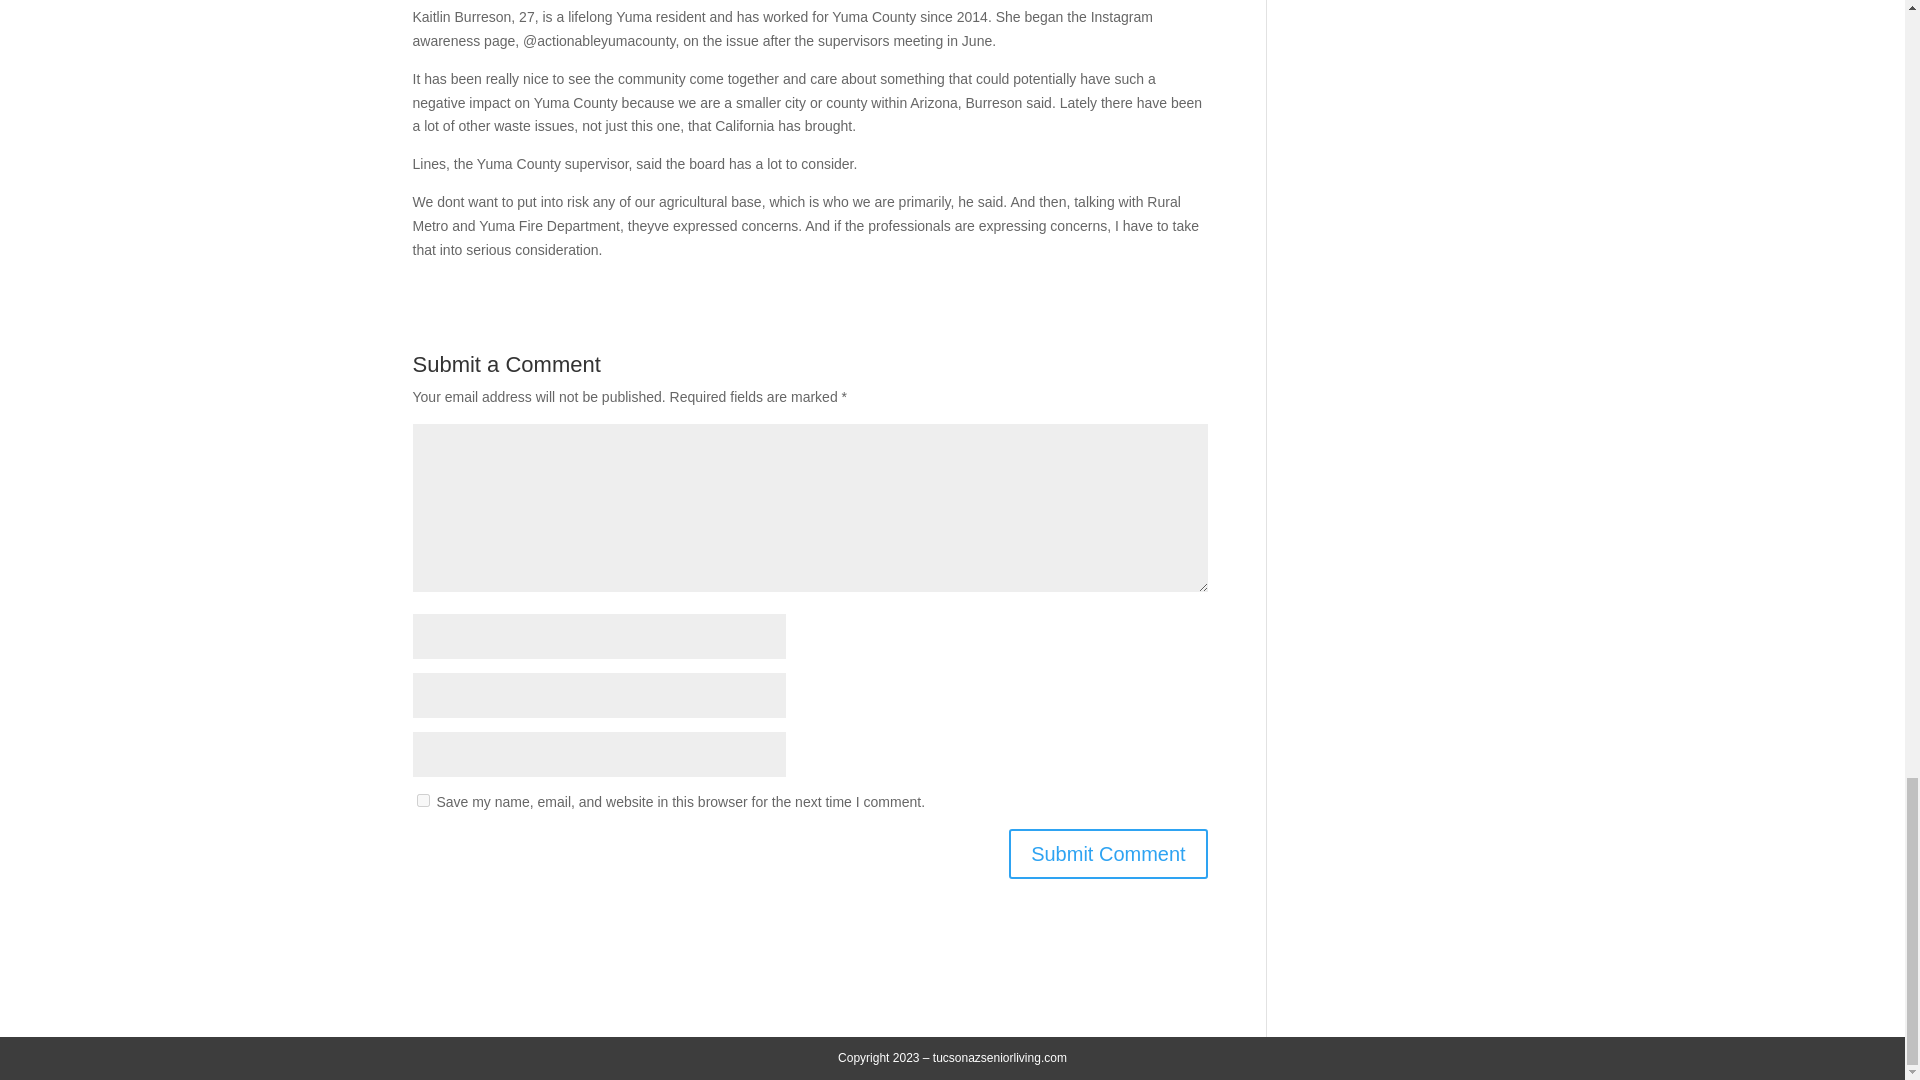 This screenshot has height=1080, width=1920. What do you see at coordinates (422, 800) in the screenshot?
I see `yes` at bounding box center [422, 800].